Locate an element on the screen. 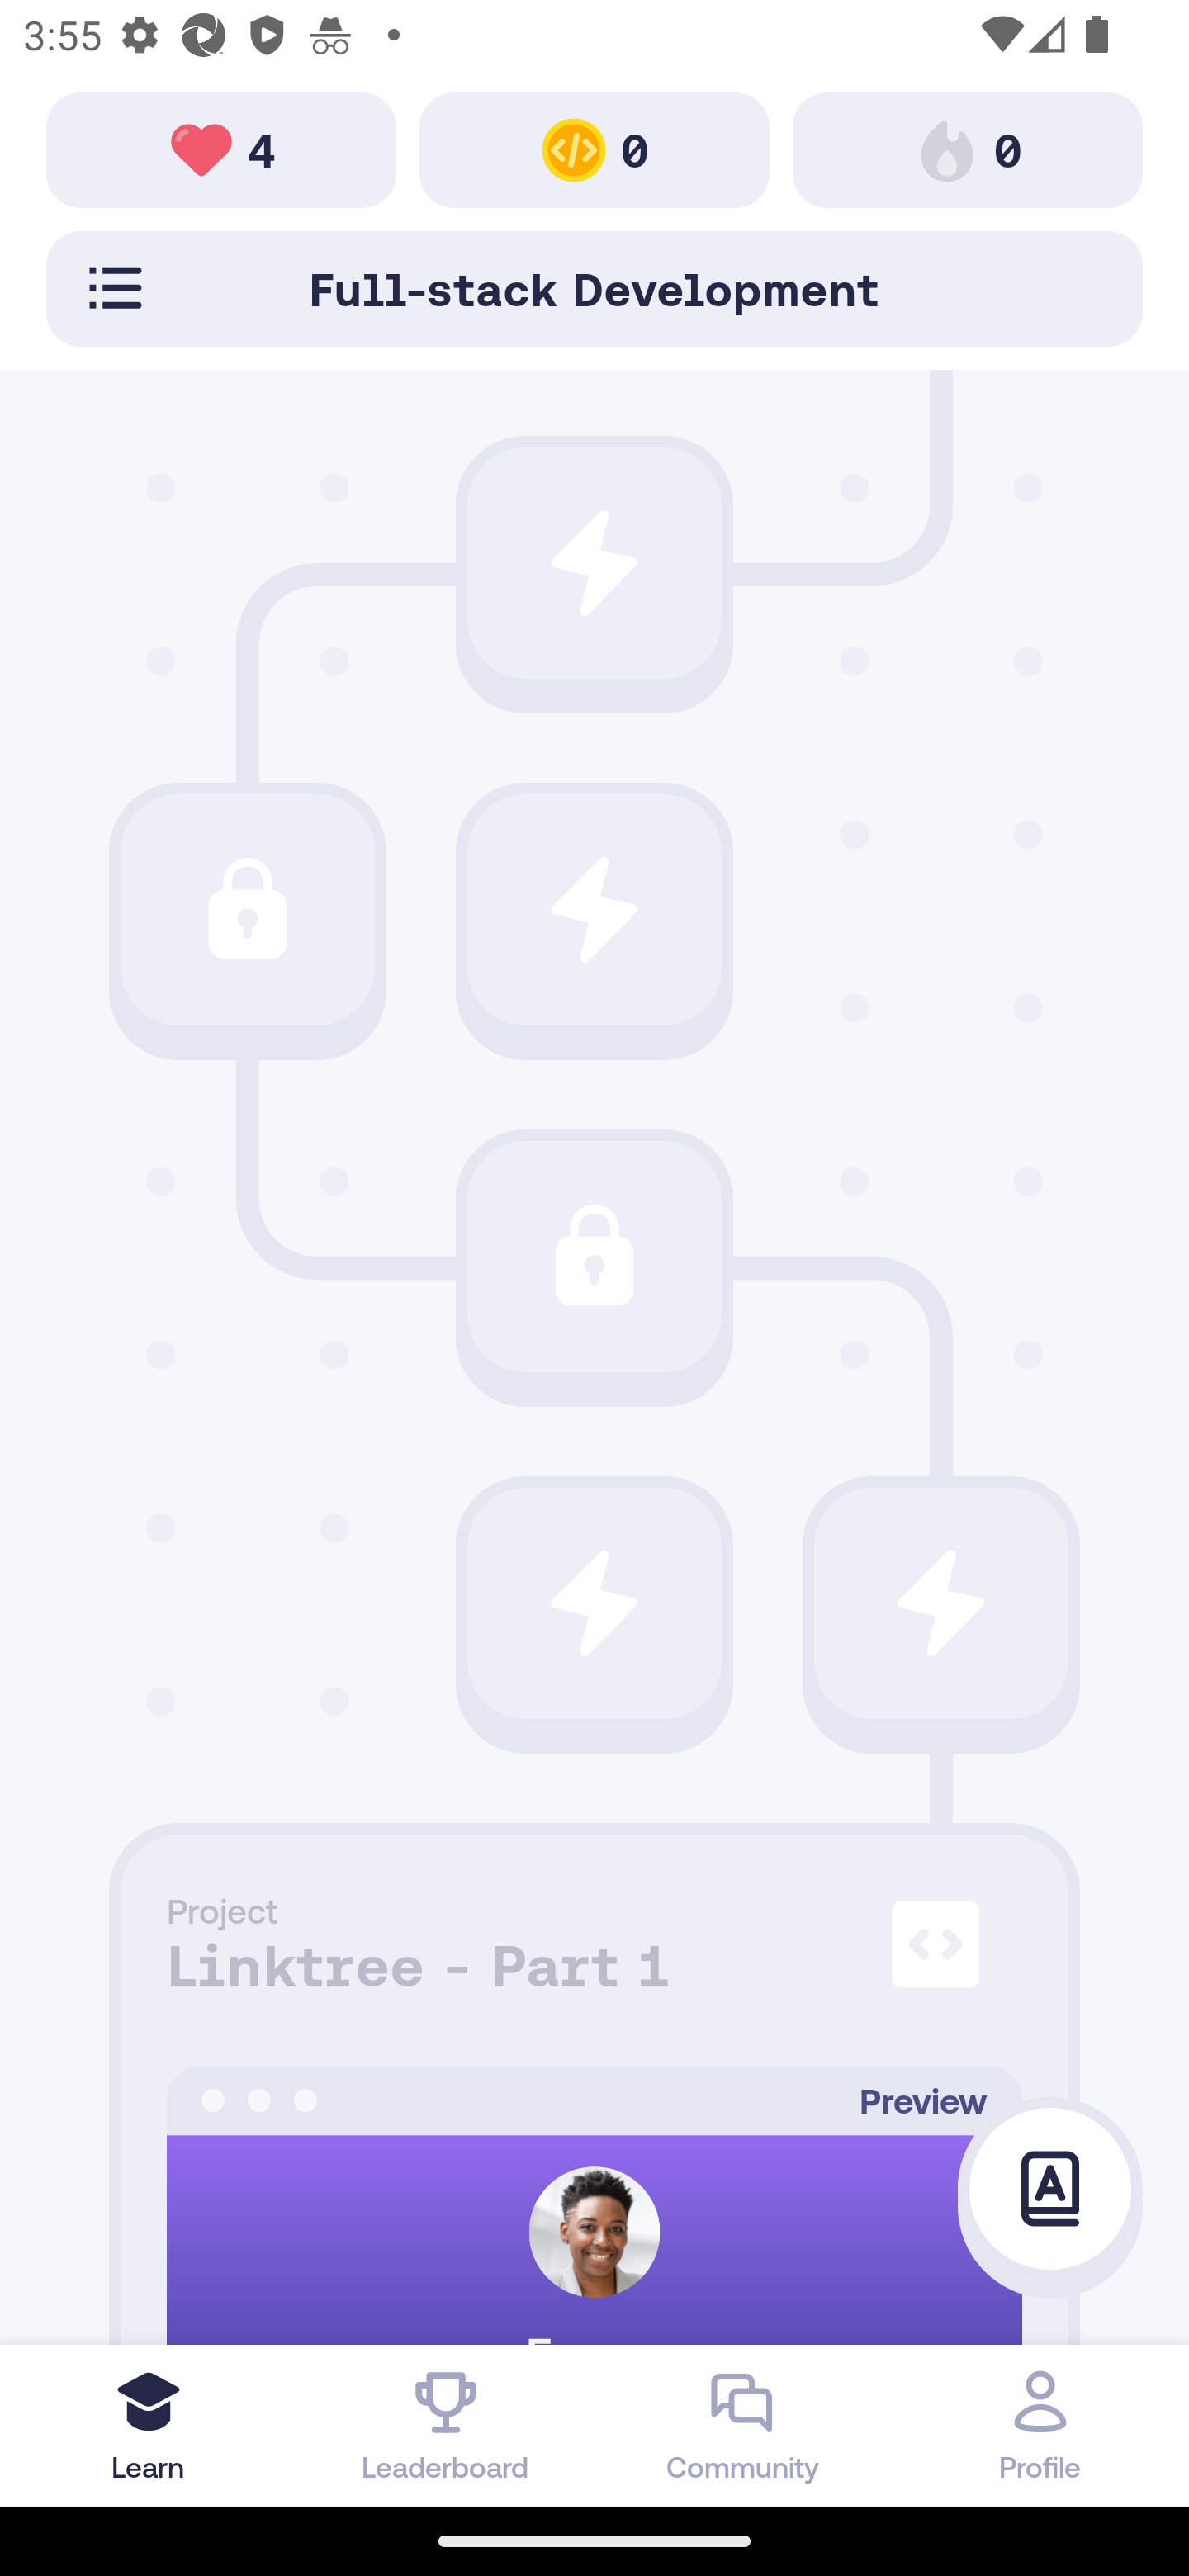  Path Toolbar Selector Full-stack Development is located at coordinates (594, 288).